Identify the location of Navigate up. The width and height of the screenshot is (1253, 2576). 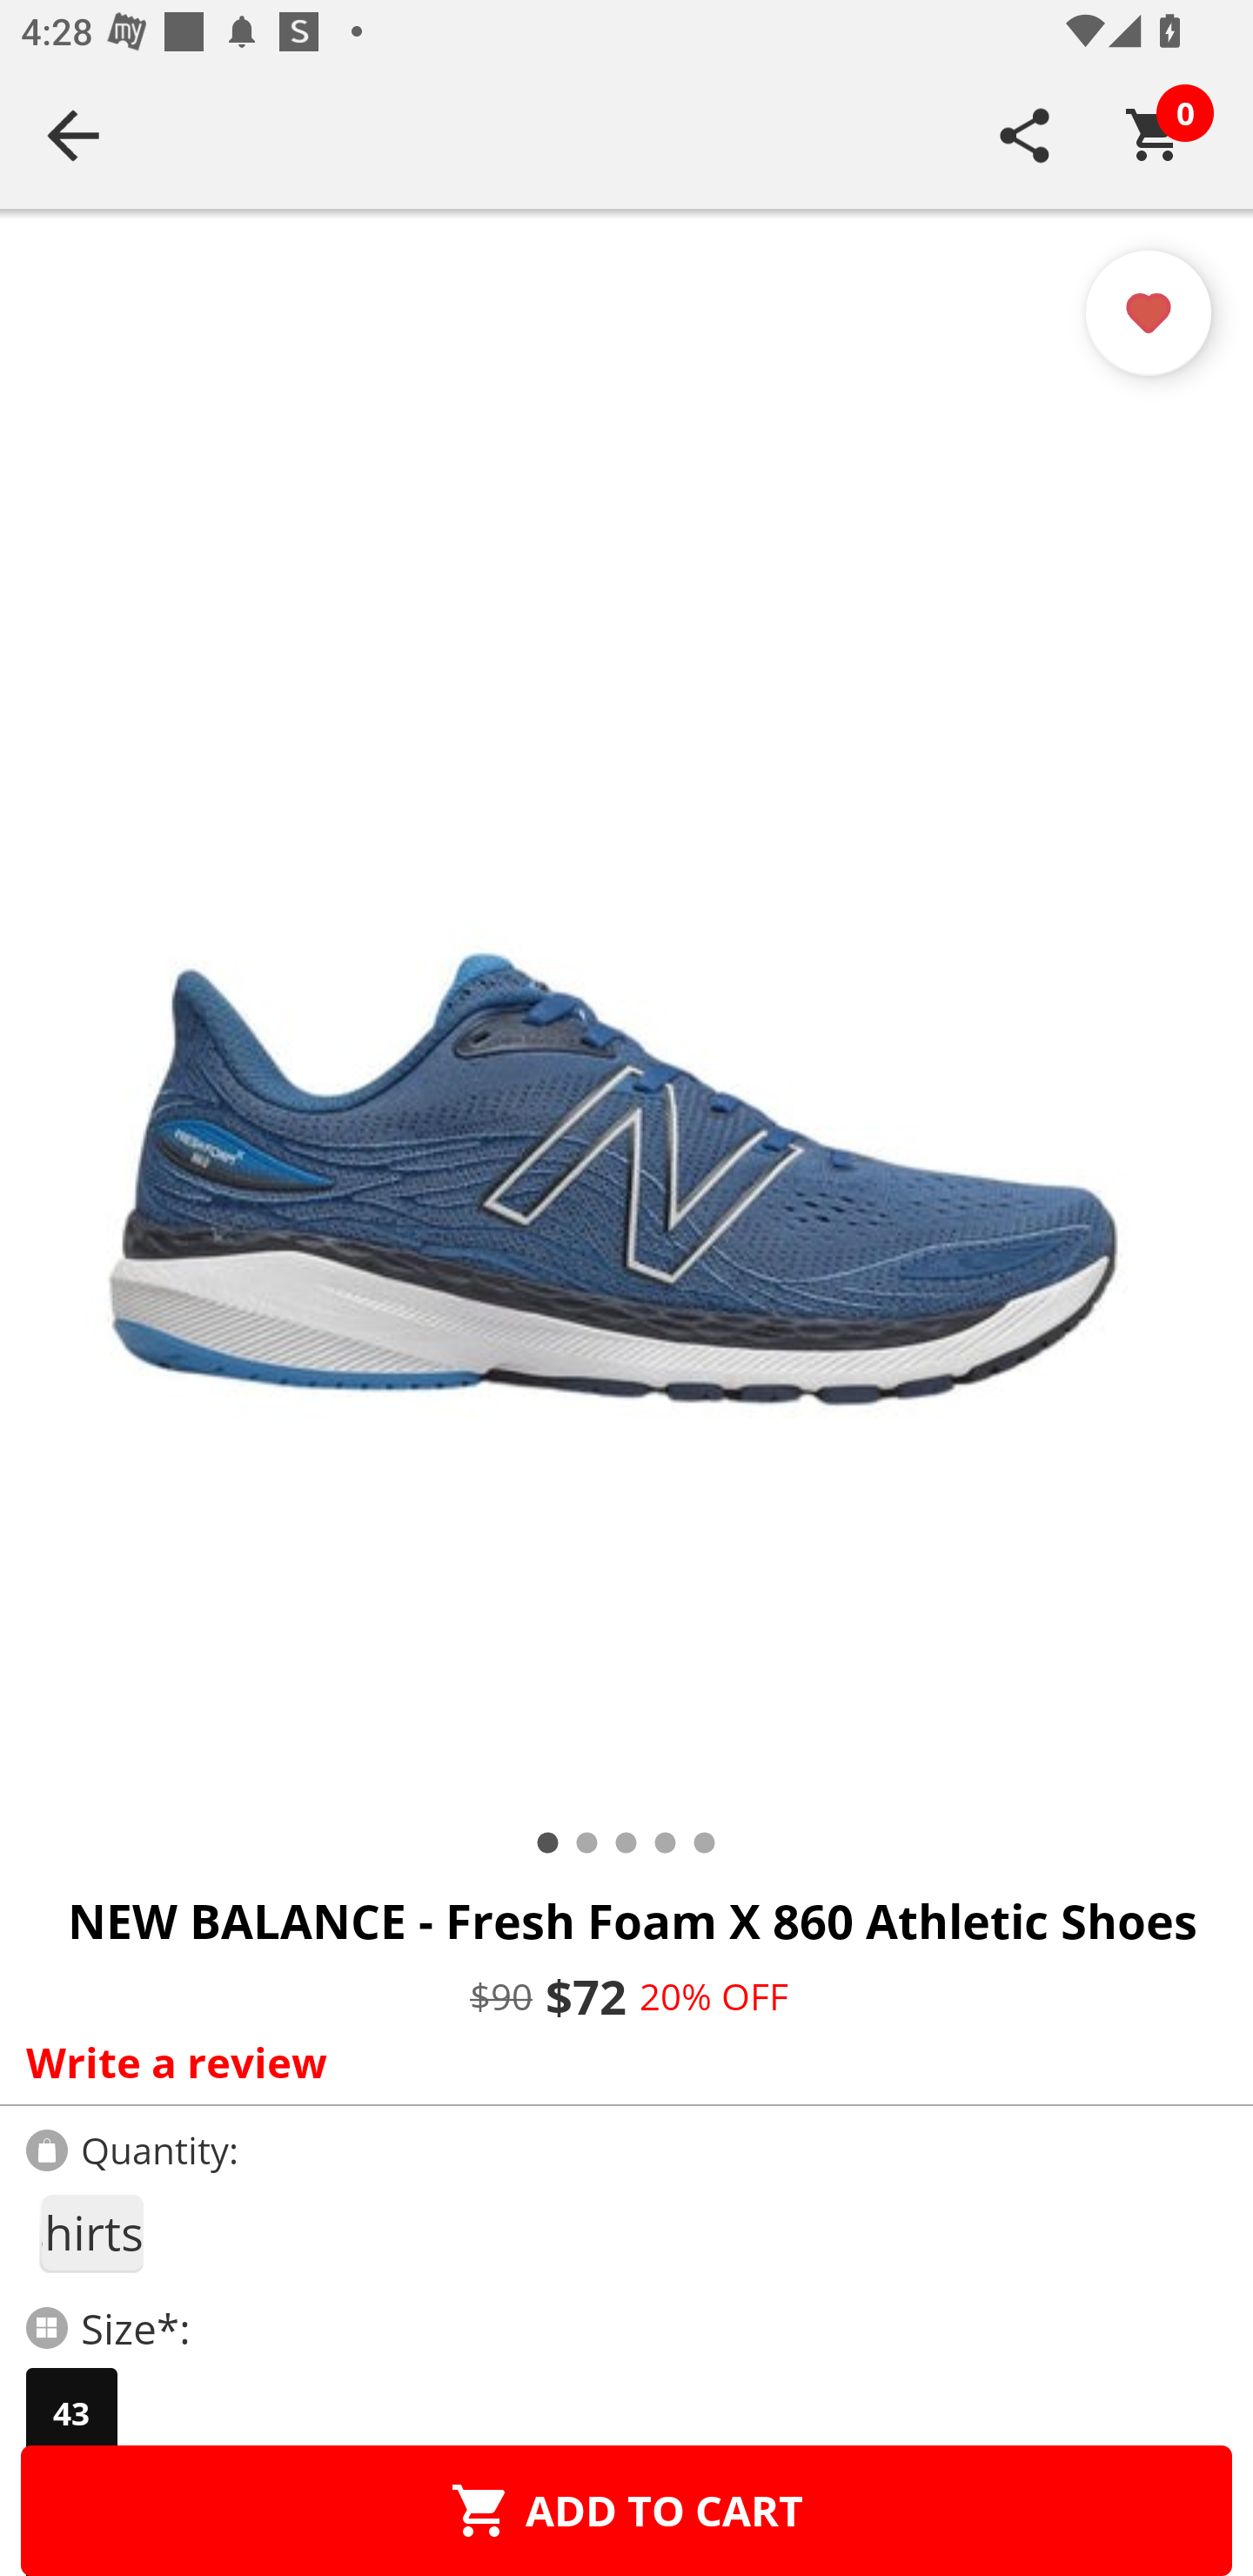
(73, 135).